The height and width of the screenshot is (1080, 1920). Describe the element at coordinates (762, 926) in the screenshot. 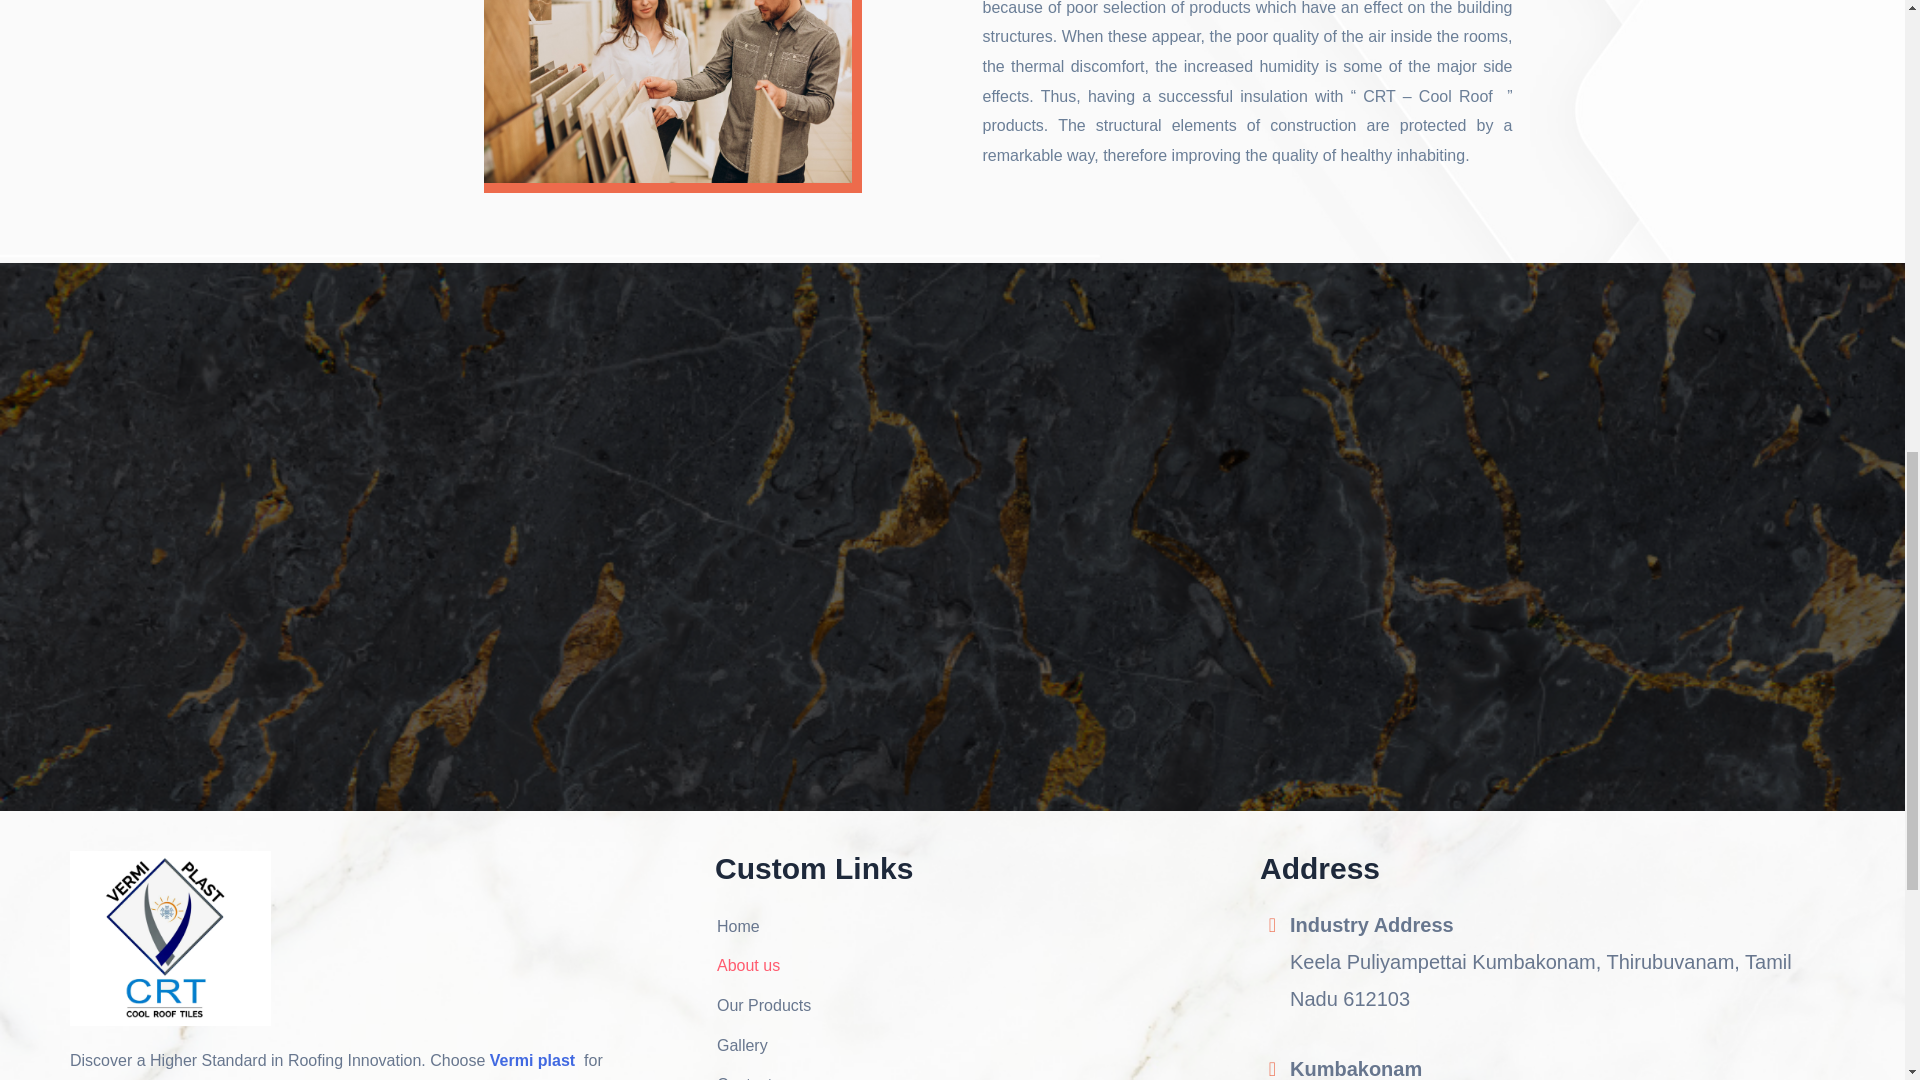

I see `Home` at that location.